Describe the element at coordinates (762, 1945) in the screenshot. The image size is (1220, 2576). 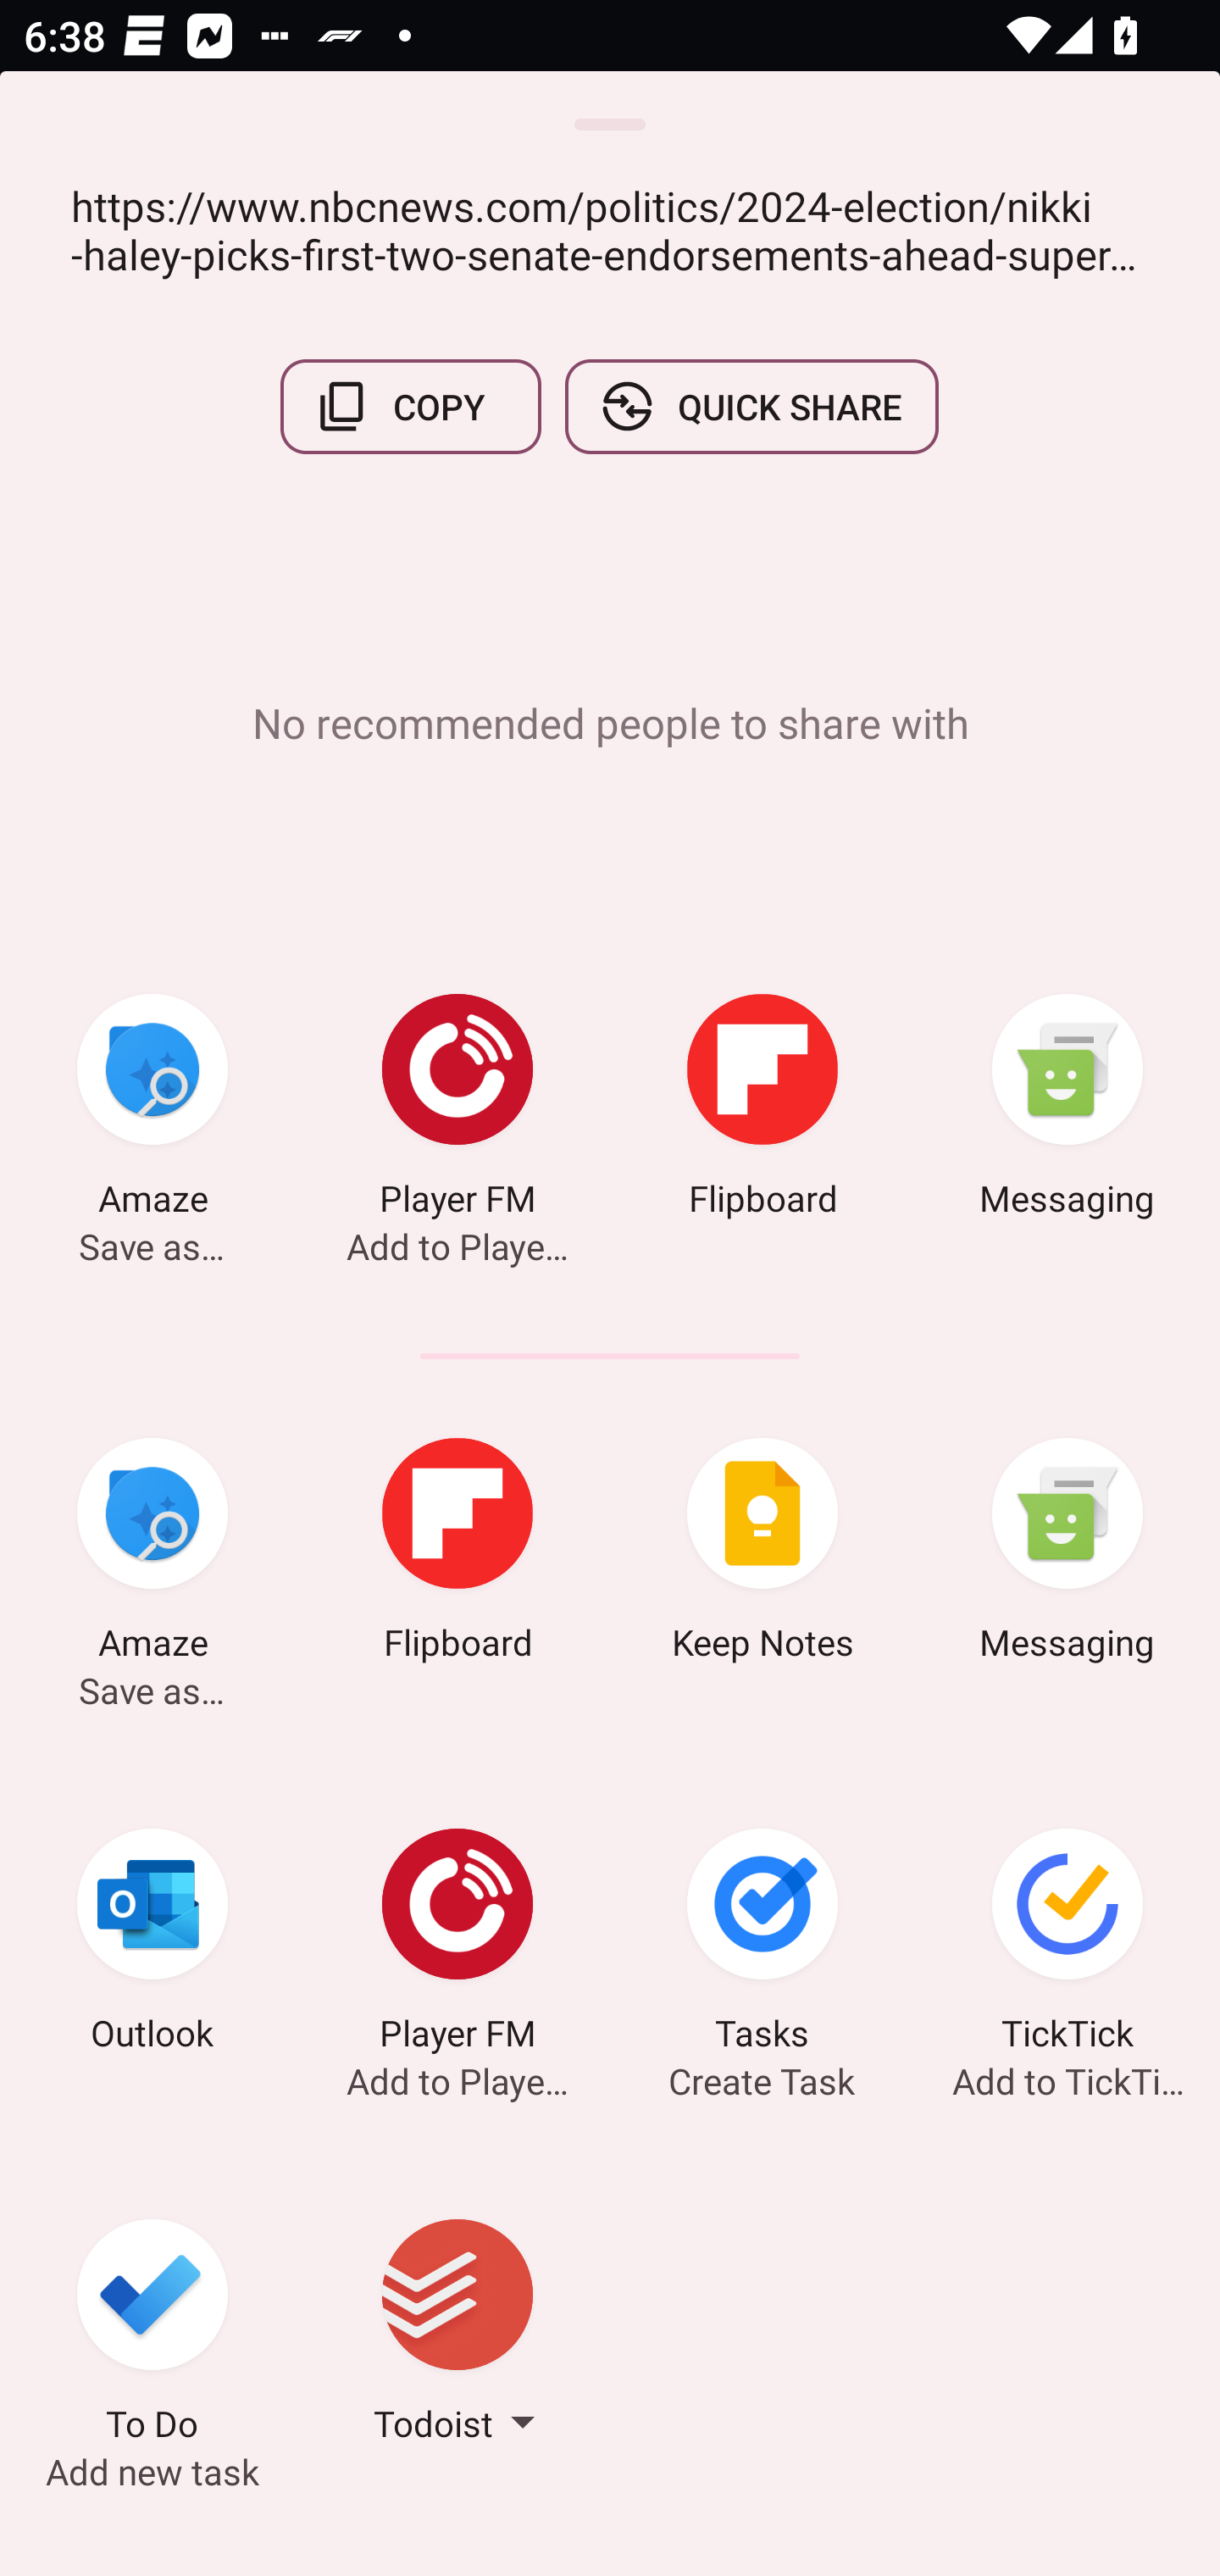
I see `Tasks Create Task` at that location.